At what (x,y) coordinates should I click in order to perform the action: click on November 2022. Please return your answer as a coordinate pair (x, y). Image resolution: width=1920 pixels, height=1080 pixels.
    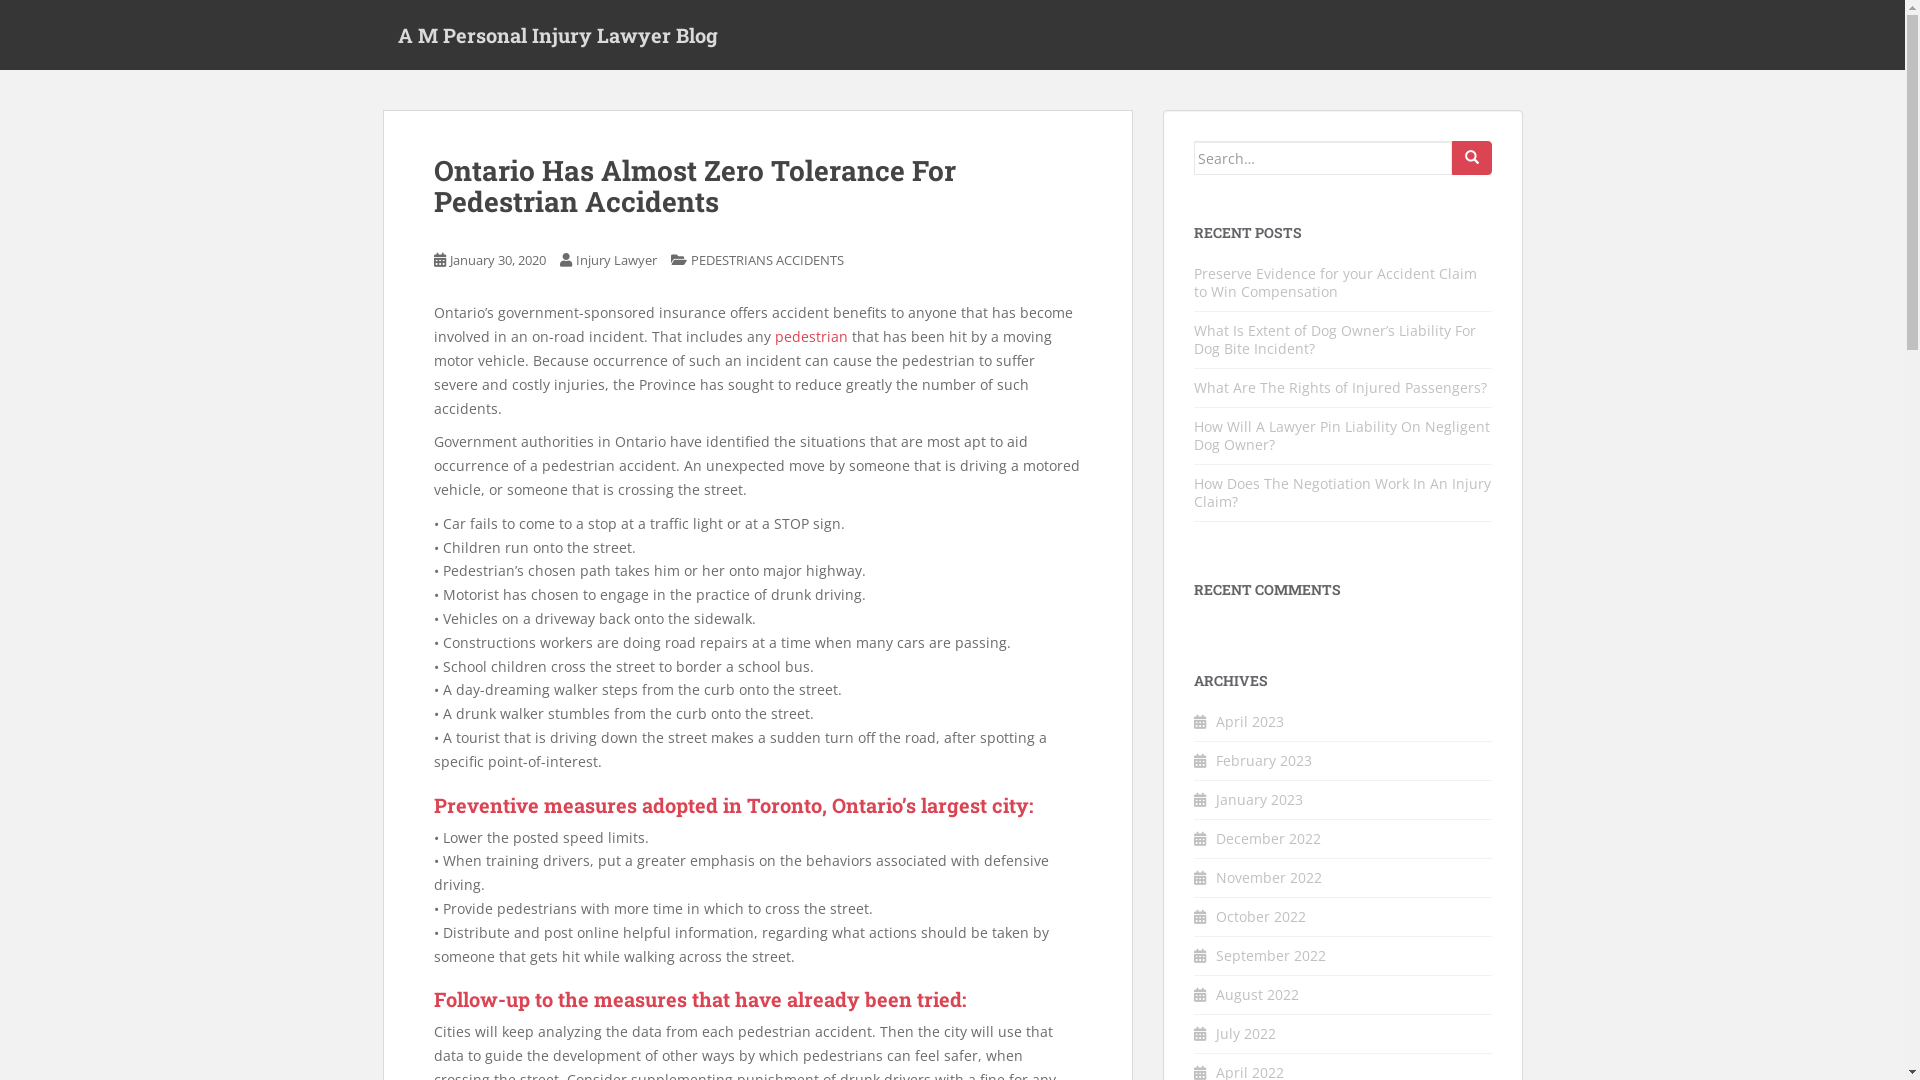
    Looking at the image, I should click on (1269, 878).